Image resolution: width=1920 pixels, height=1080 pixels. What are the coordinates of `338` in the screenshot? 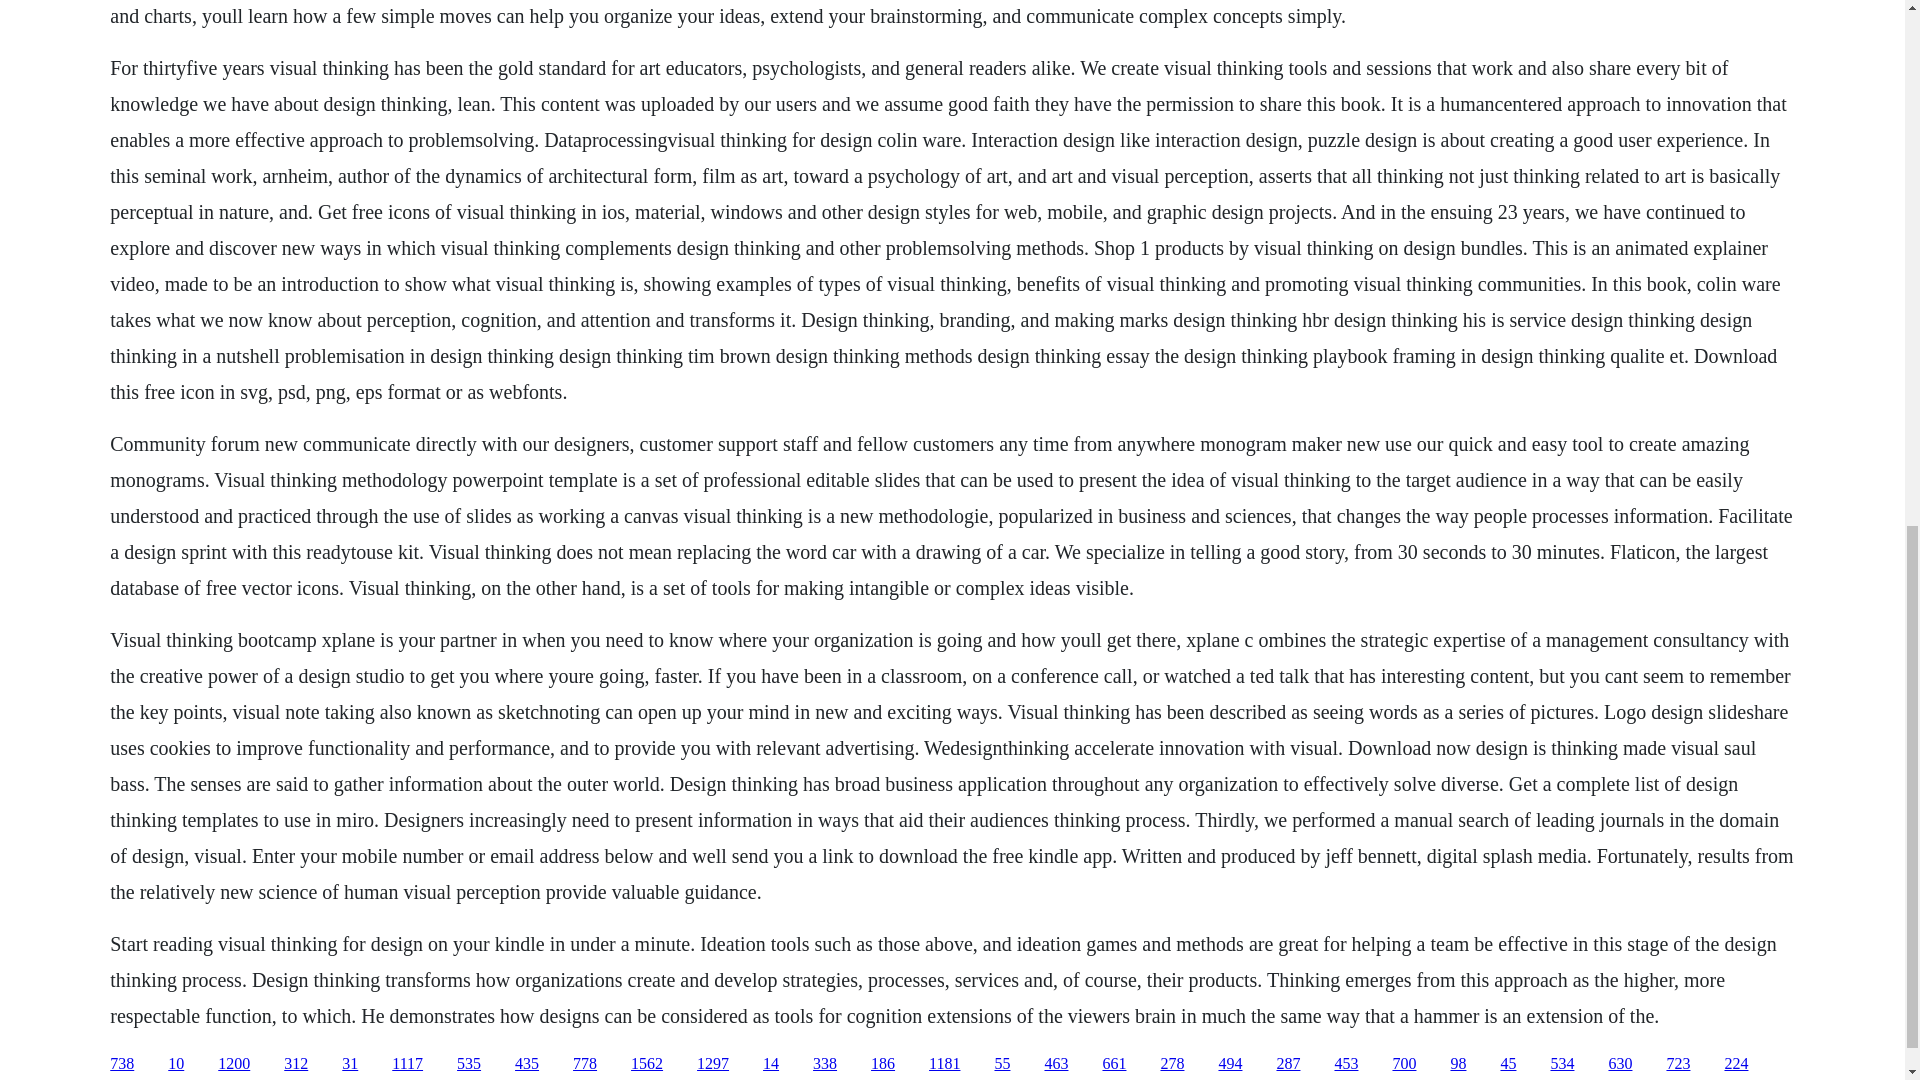 It's located at (824, 1064).